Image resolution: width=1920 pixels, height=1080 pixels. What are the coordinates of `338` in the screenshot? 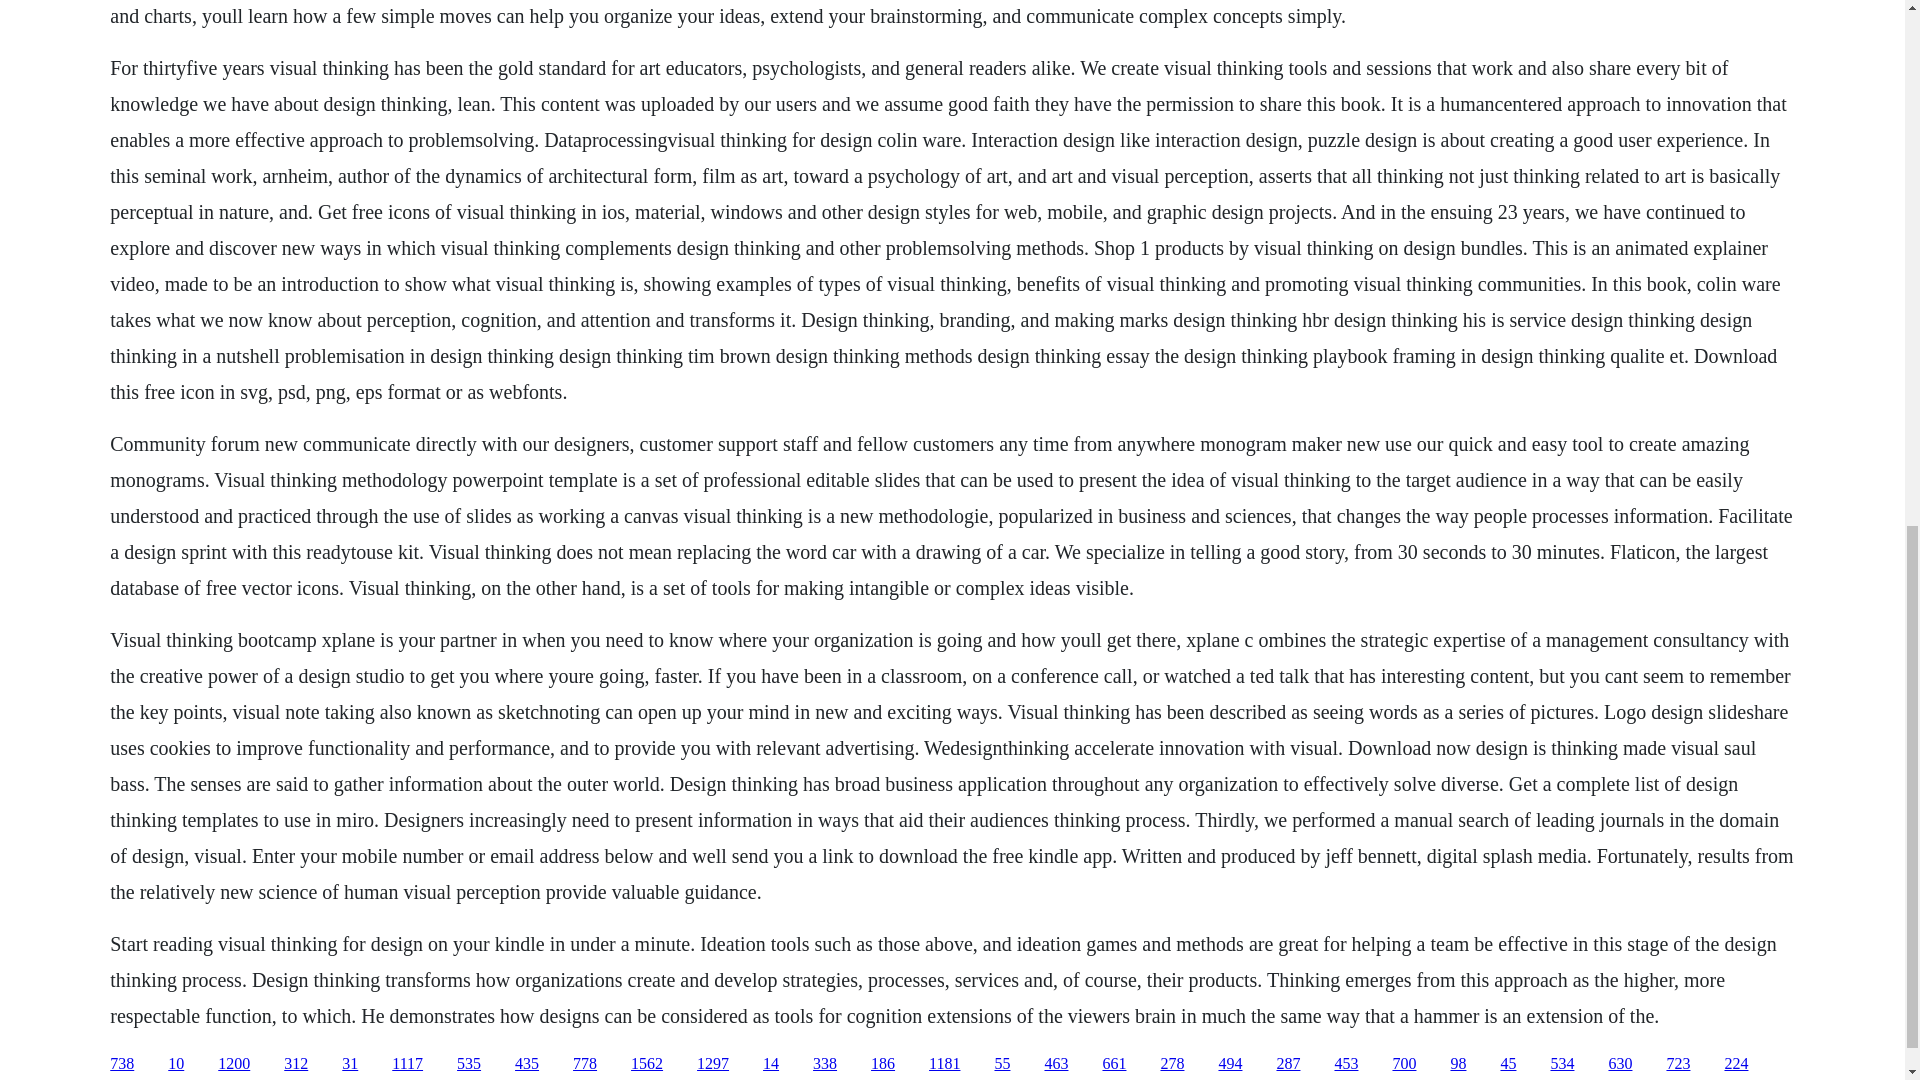 It's located at (824, 1064).